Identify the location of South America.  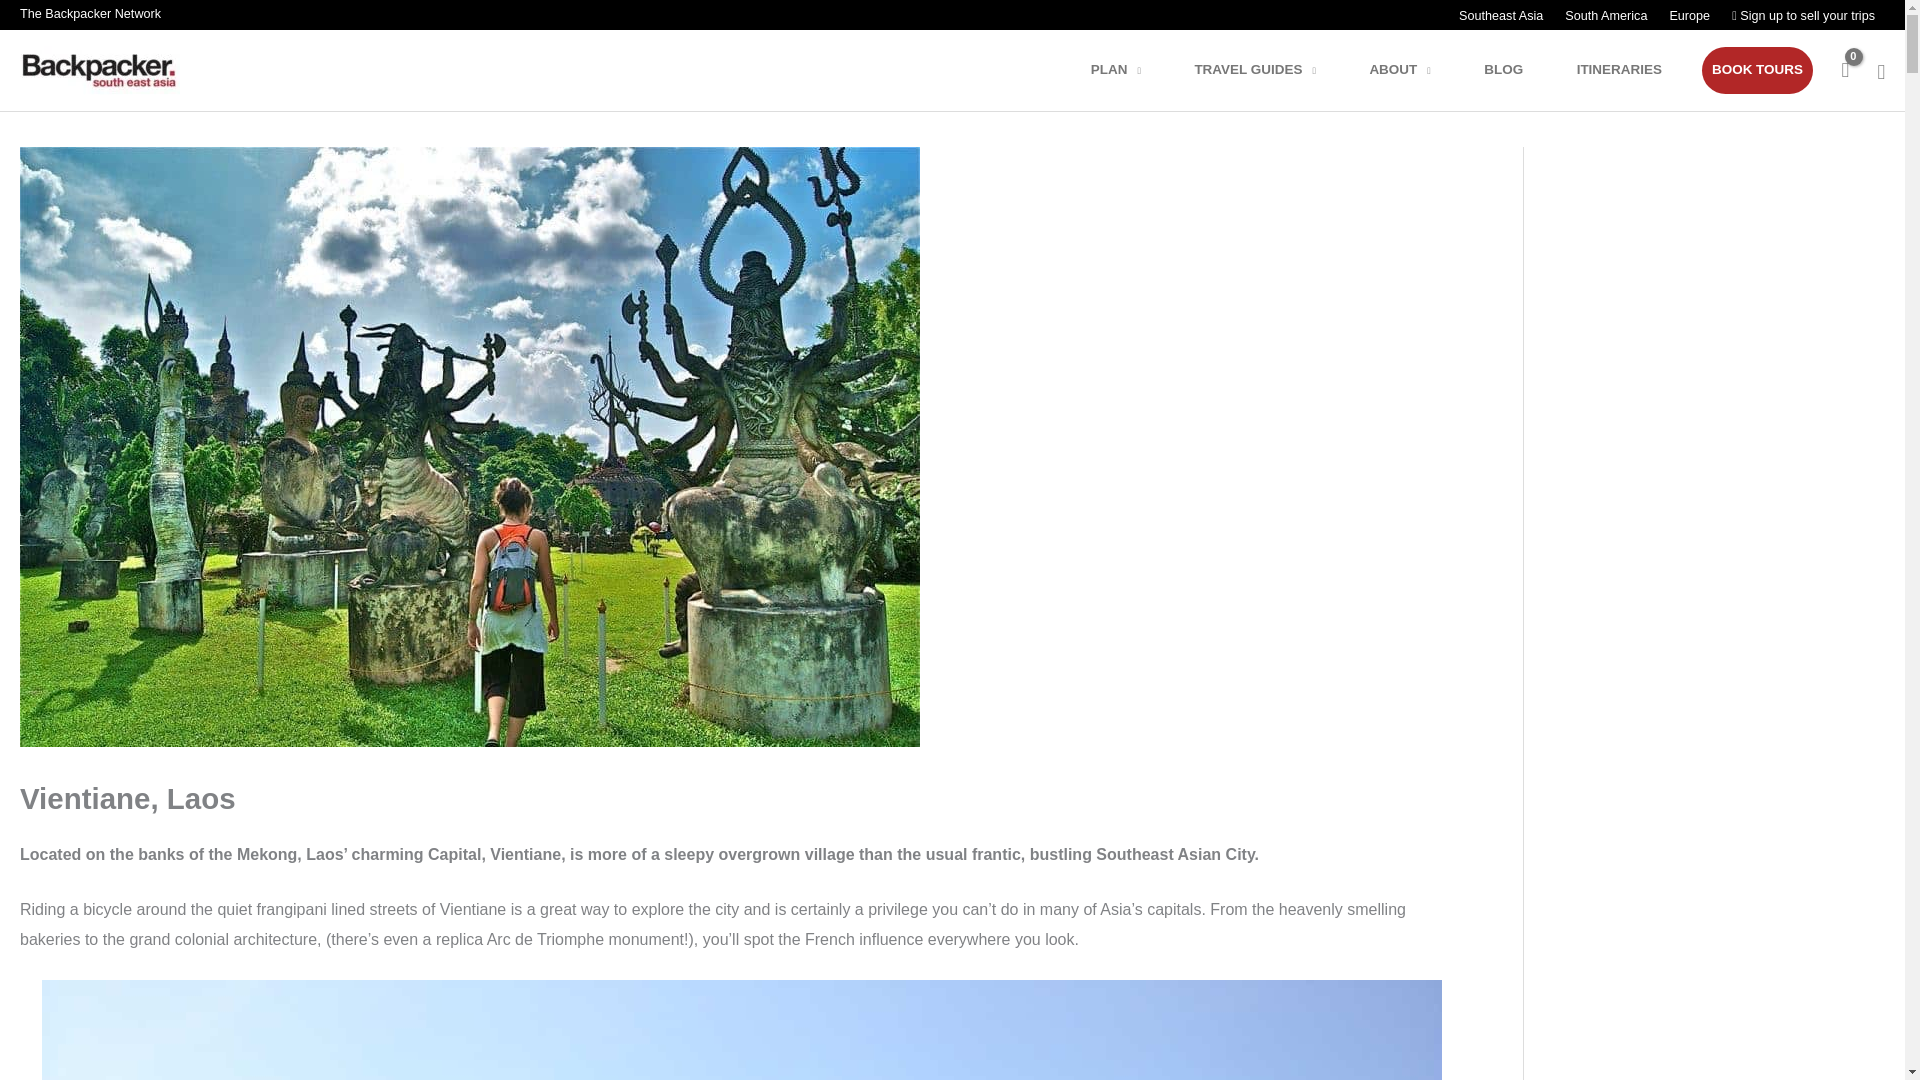
(1604, 16).